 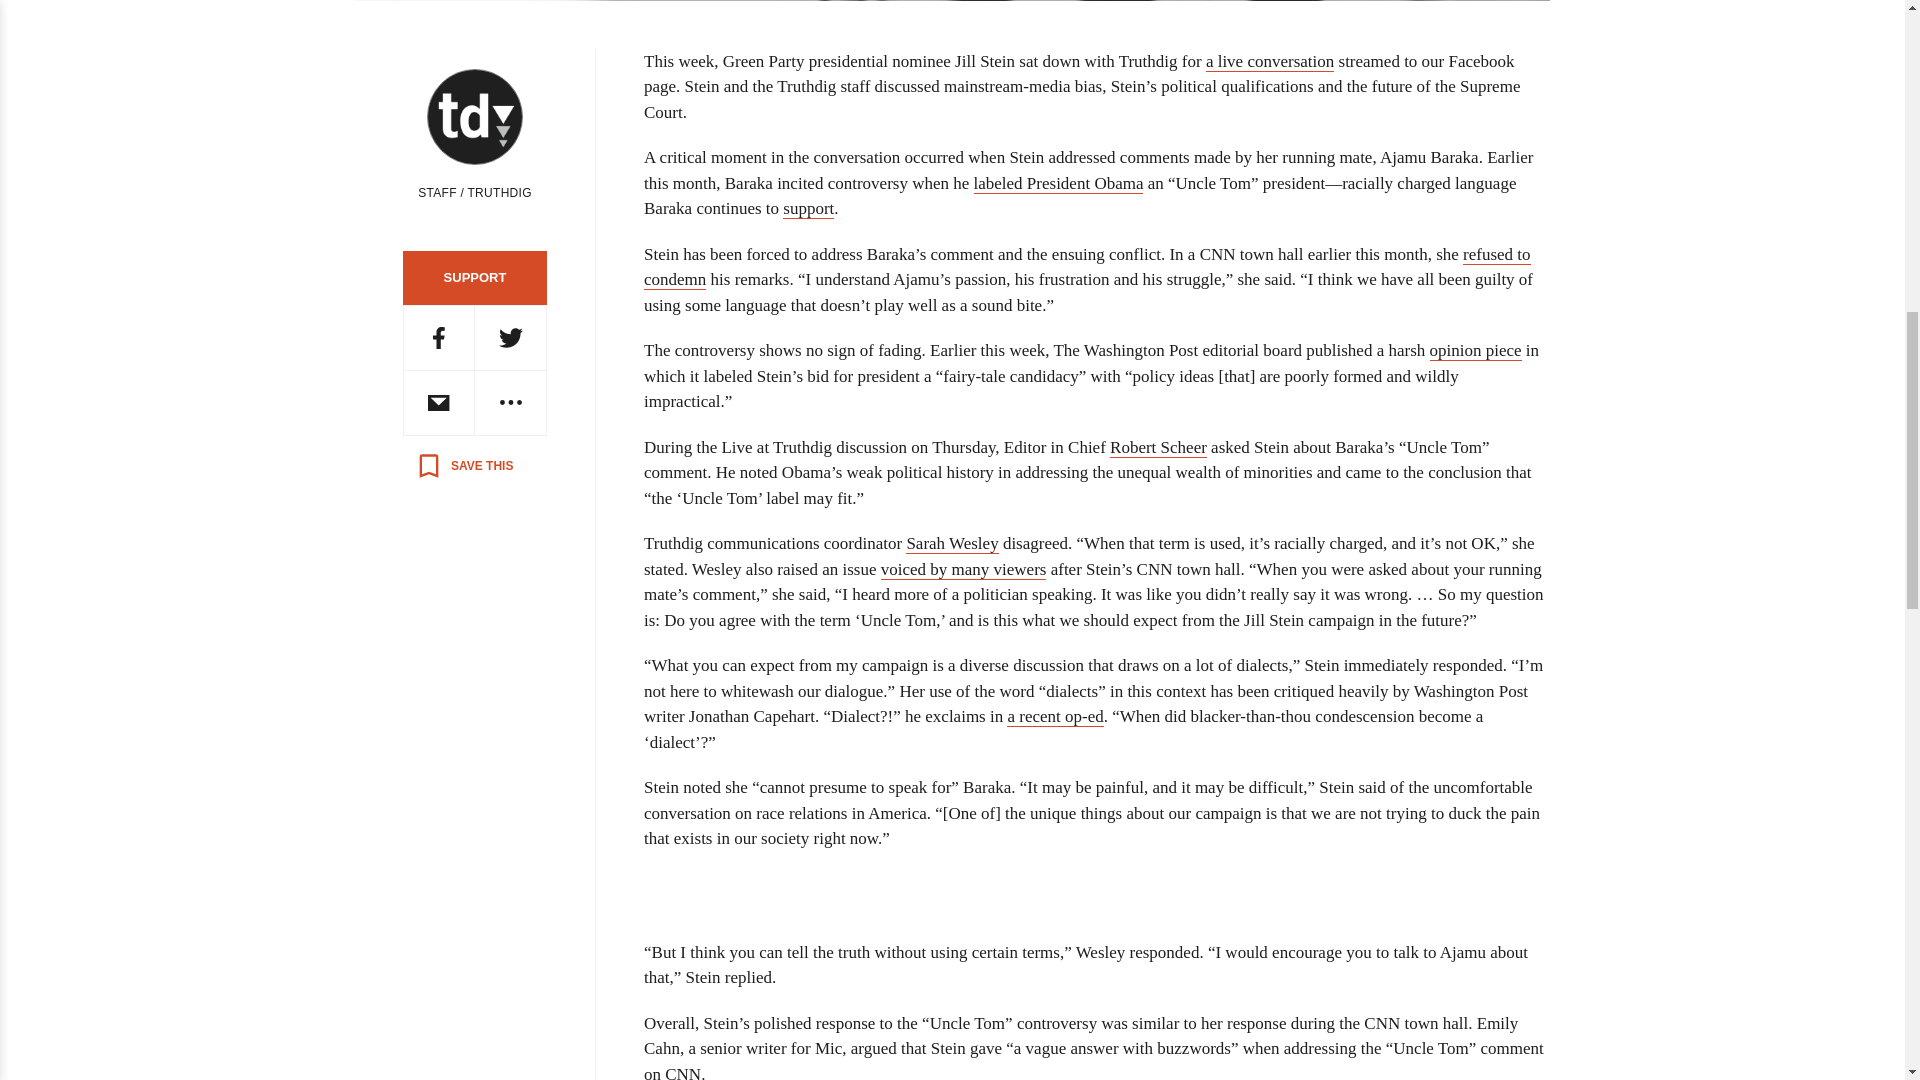 What do you see at coordinates (464, 466) in the screenshot?
I see `Save to read later` at bounding box center [464, 466].